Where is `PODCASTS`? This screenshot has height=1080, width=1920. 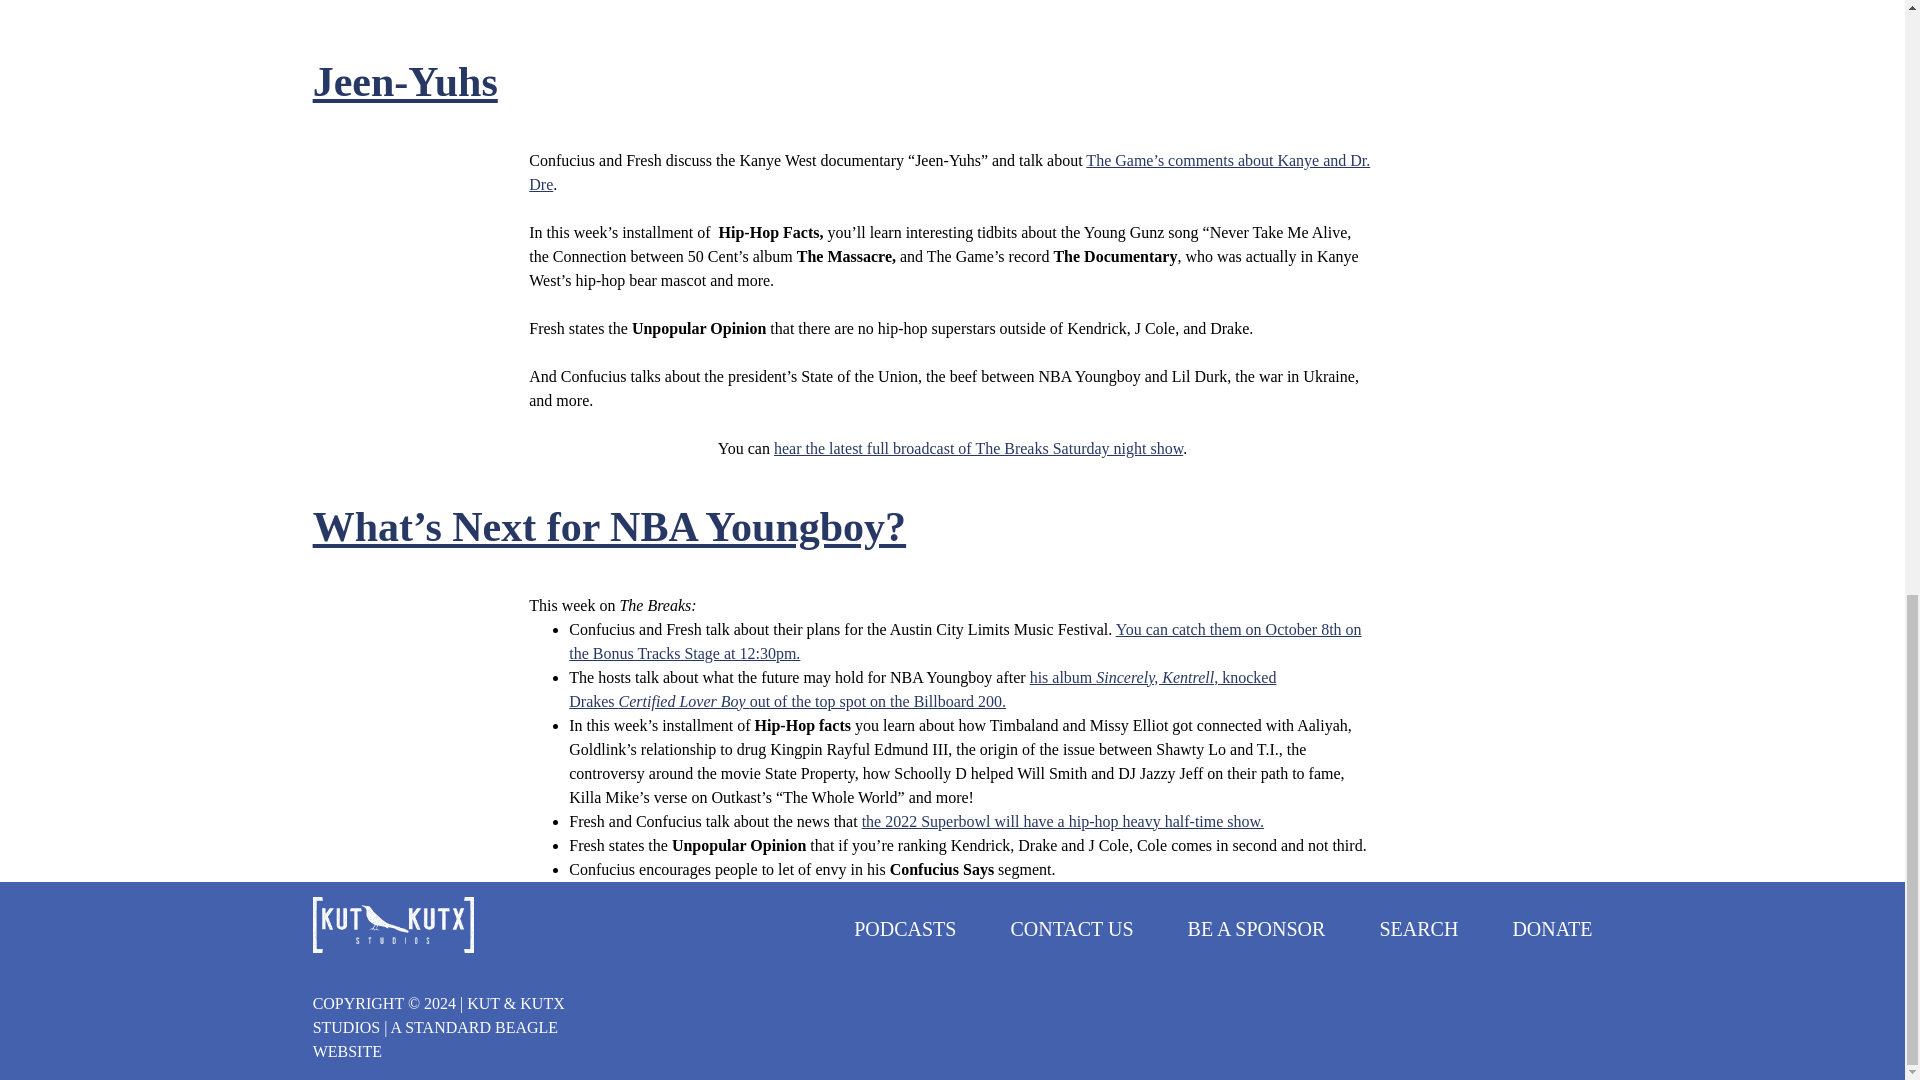 PODCASTS is located at coordinates (905, 928).